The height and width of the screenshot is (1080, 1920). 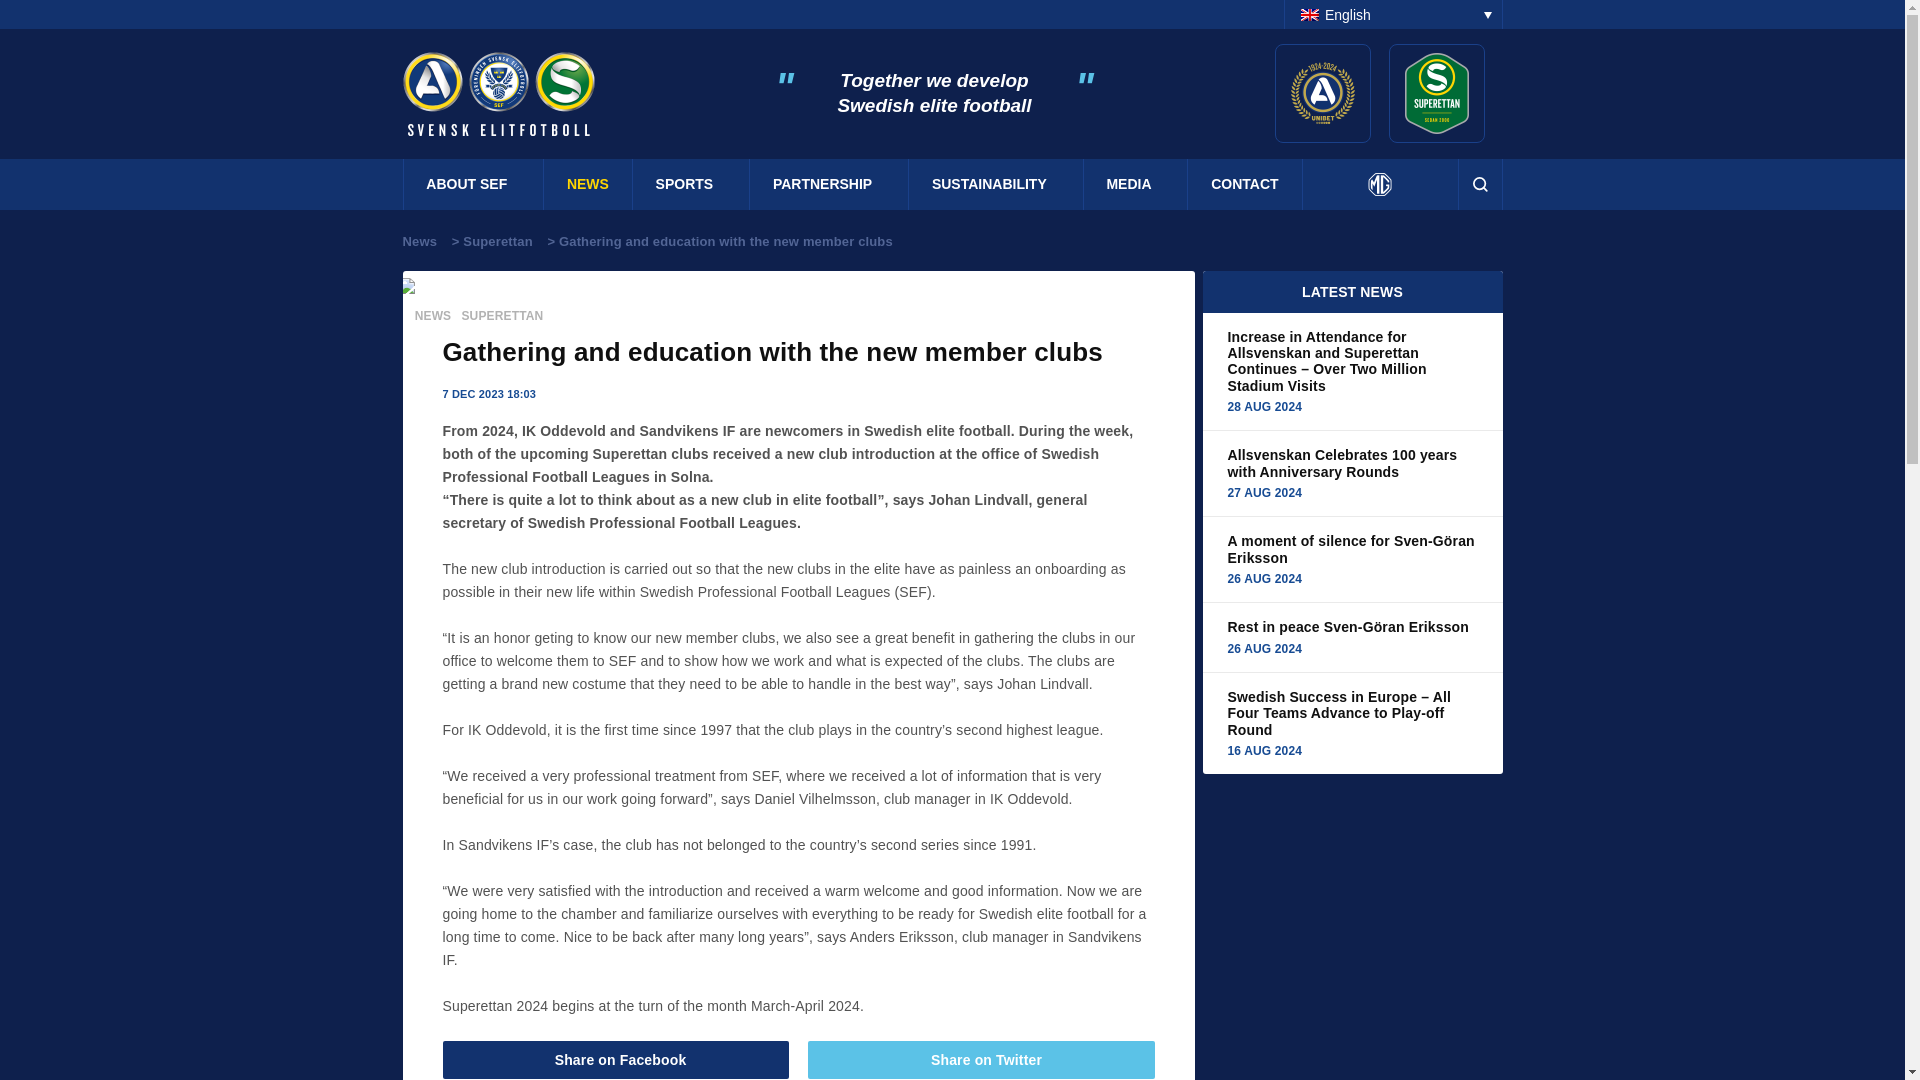 I want to click on PARTNERSHIP, so click(x=829, y=184).